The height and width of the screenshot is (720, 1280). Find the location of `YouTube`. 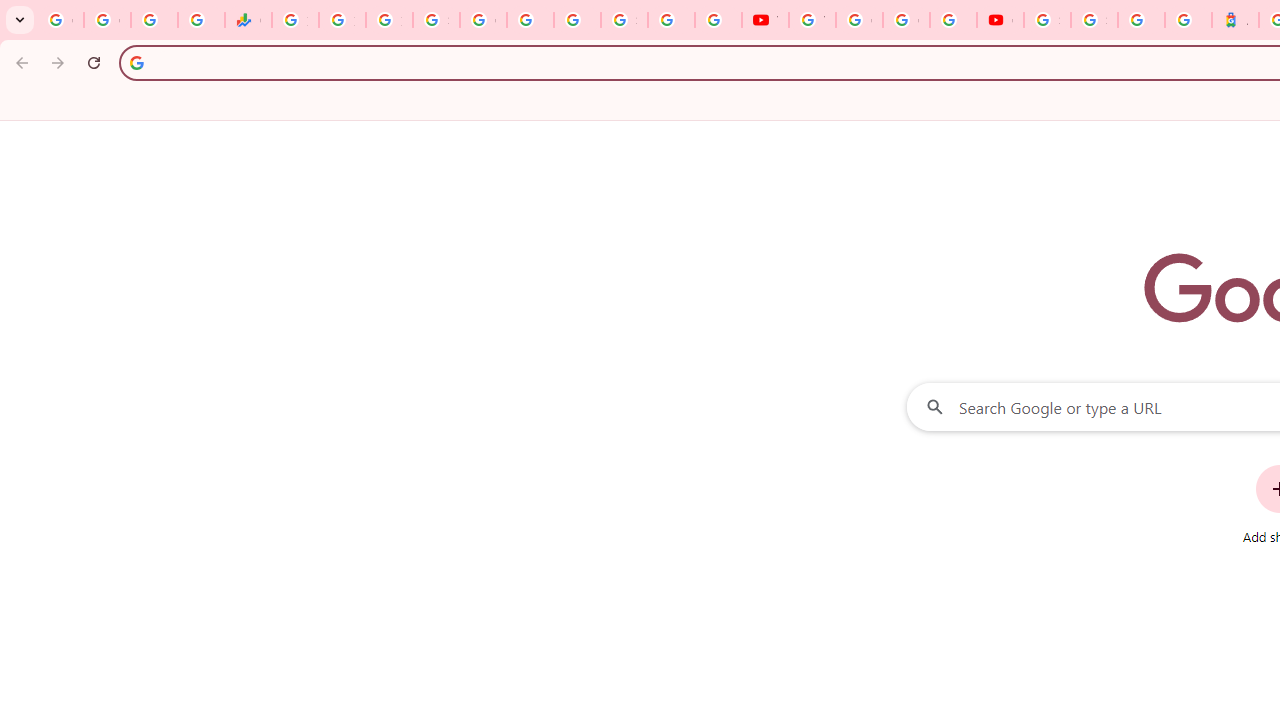

YouTube is located at coordinates (765, 20).